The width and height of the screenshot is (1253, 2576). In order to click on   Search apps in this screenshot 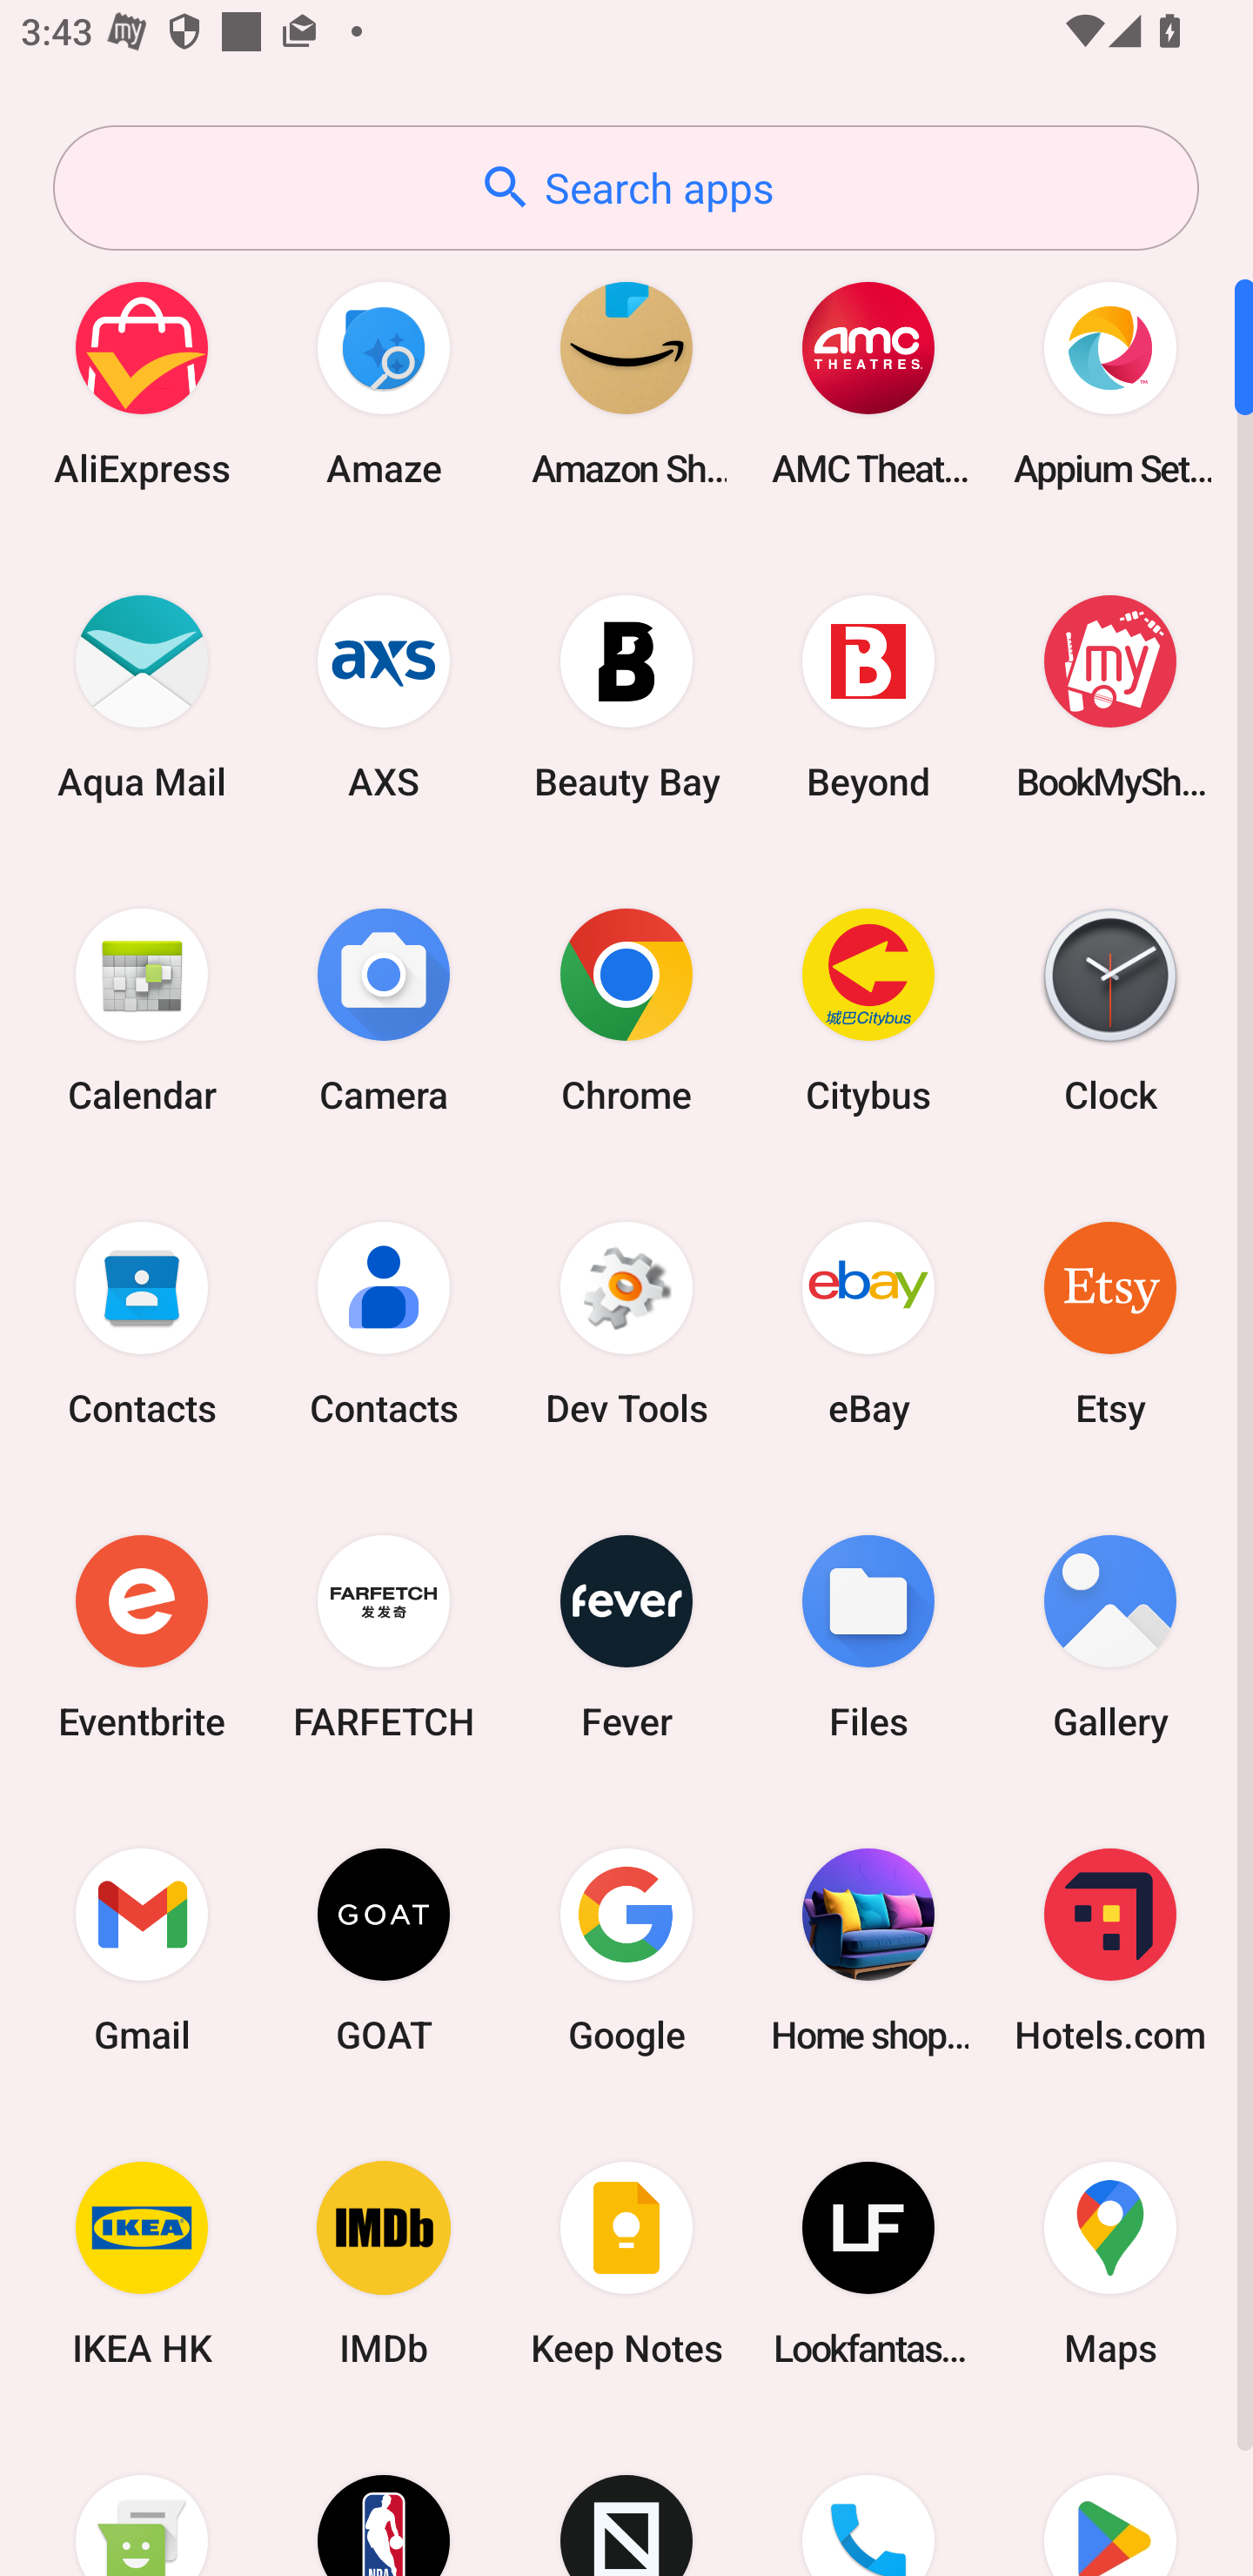, I will do `click(626, 188)`.